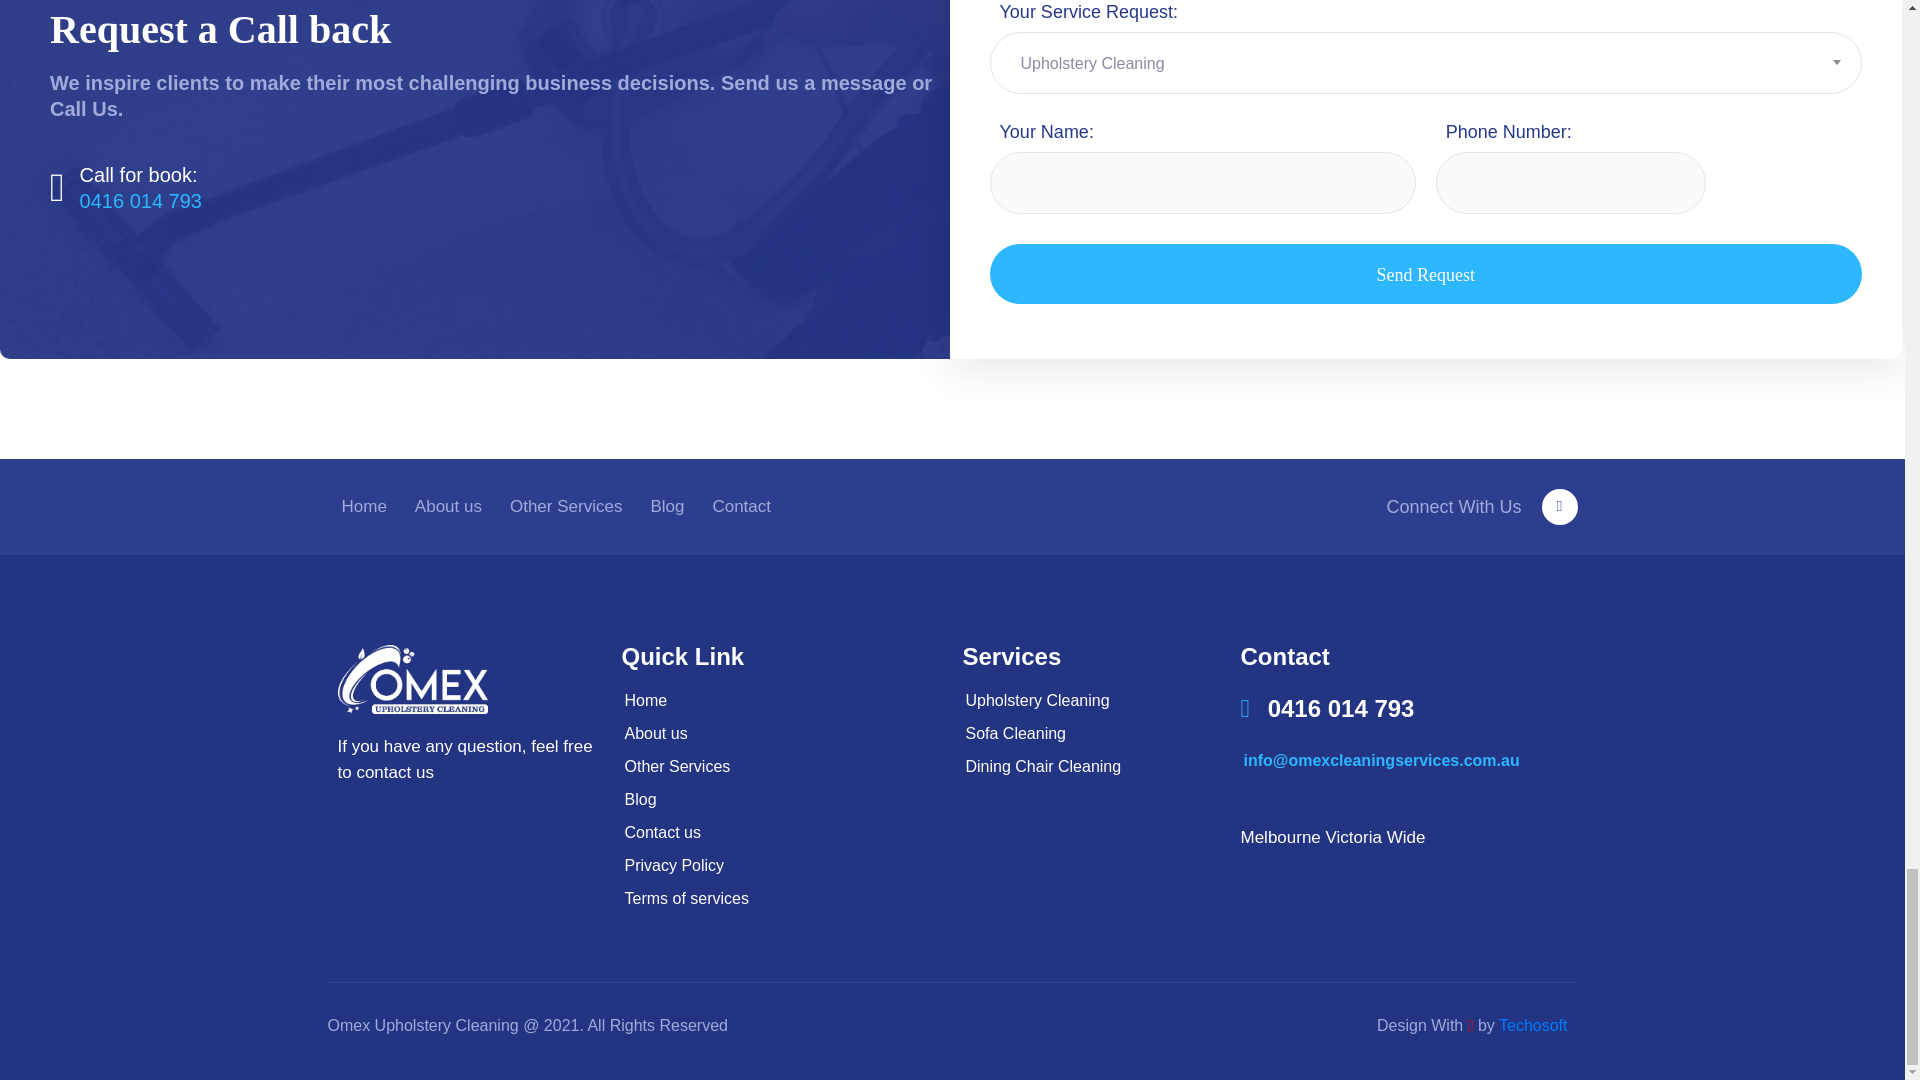 This screenshot has height=1080, width=1920. What do you see at coordinates (666, 506) in the screenshot?
I see `Blog` at bounding box center [666, 506].